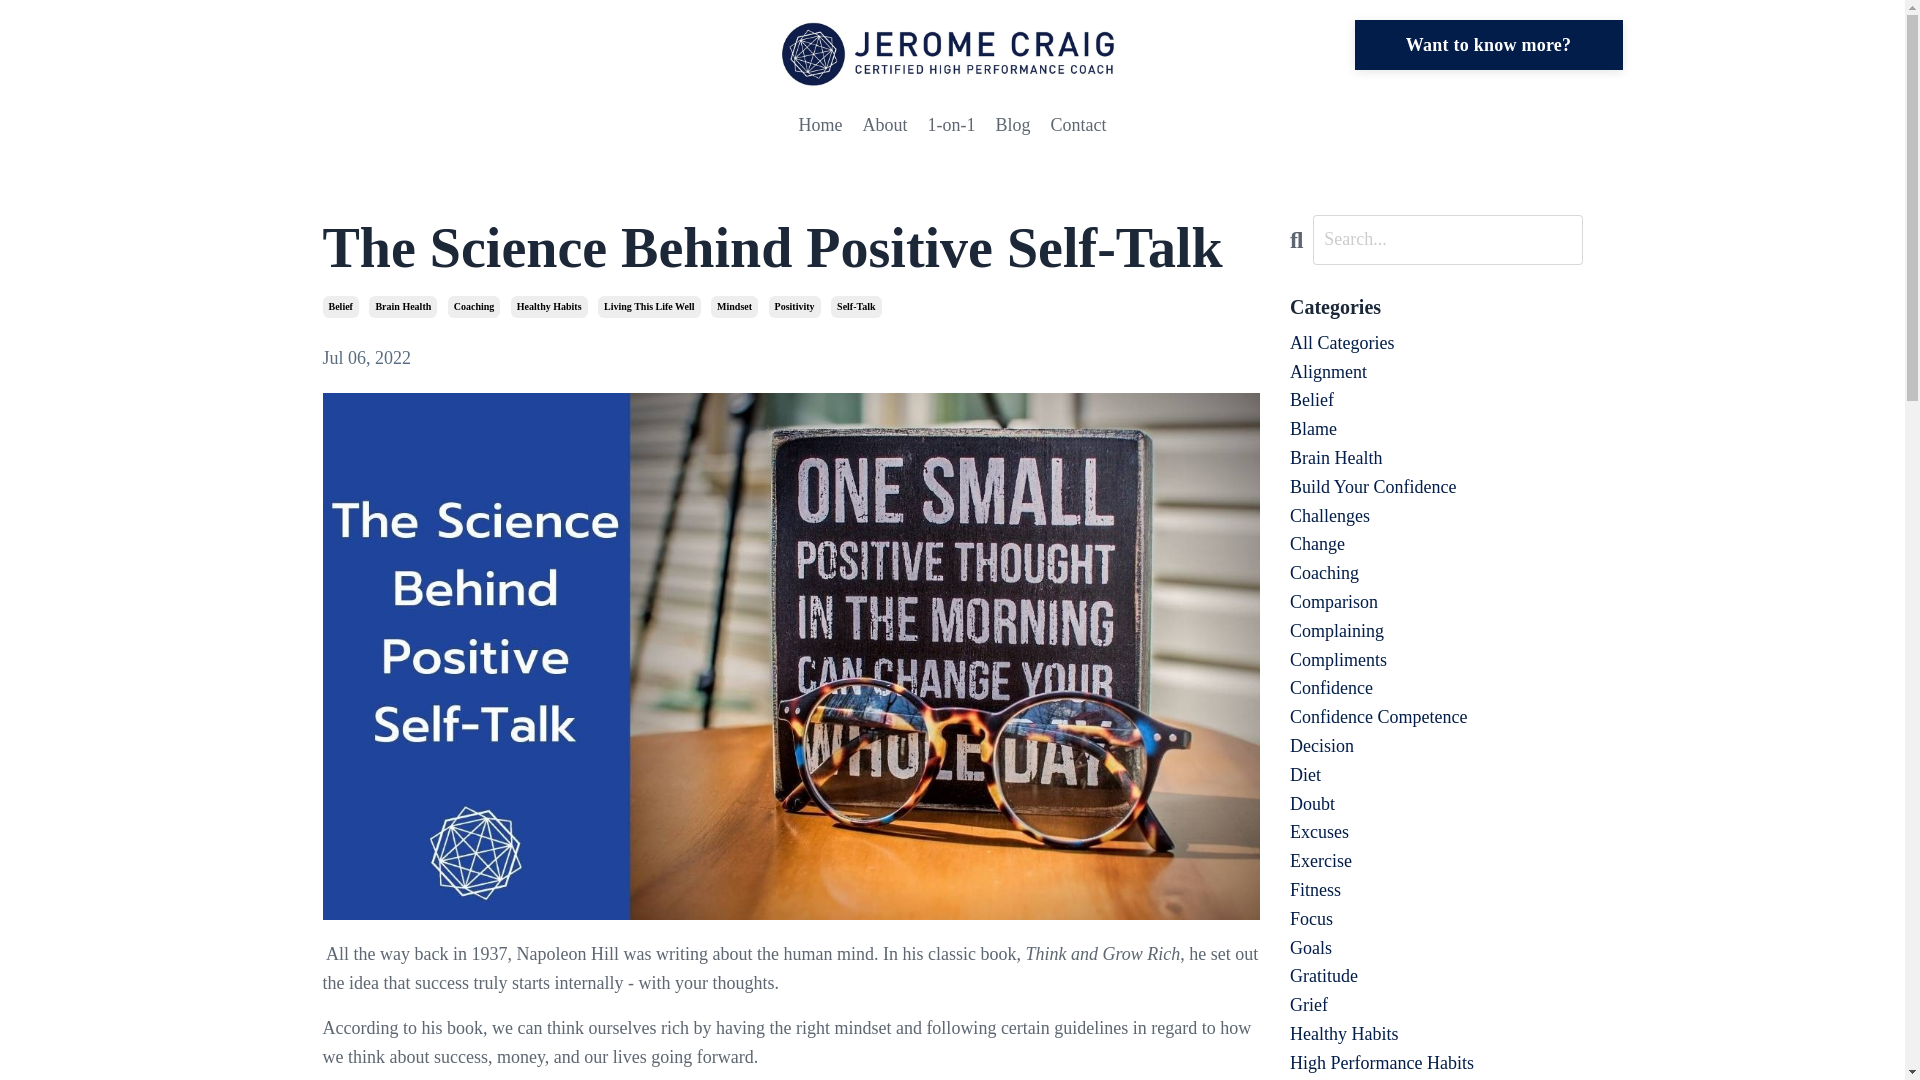 The height and width of the screenshot is (1080, 1920). Describe the element at coordinates (1436, 890) in the screenshot. I see `Fitness` at that location.